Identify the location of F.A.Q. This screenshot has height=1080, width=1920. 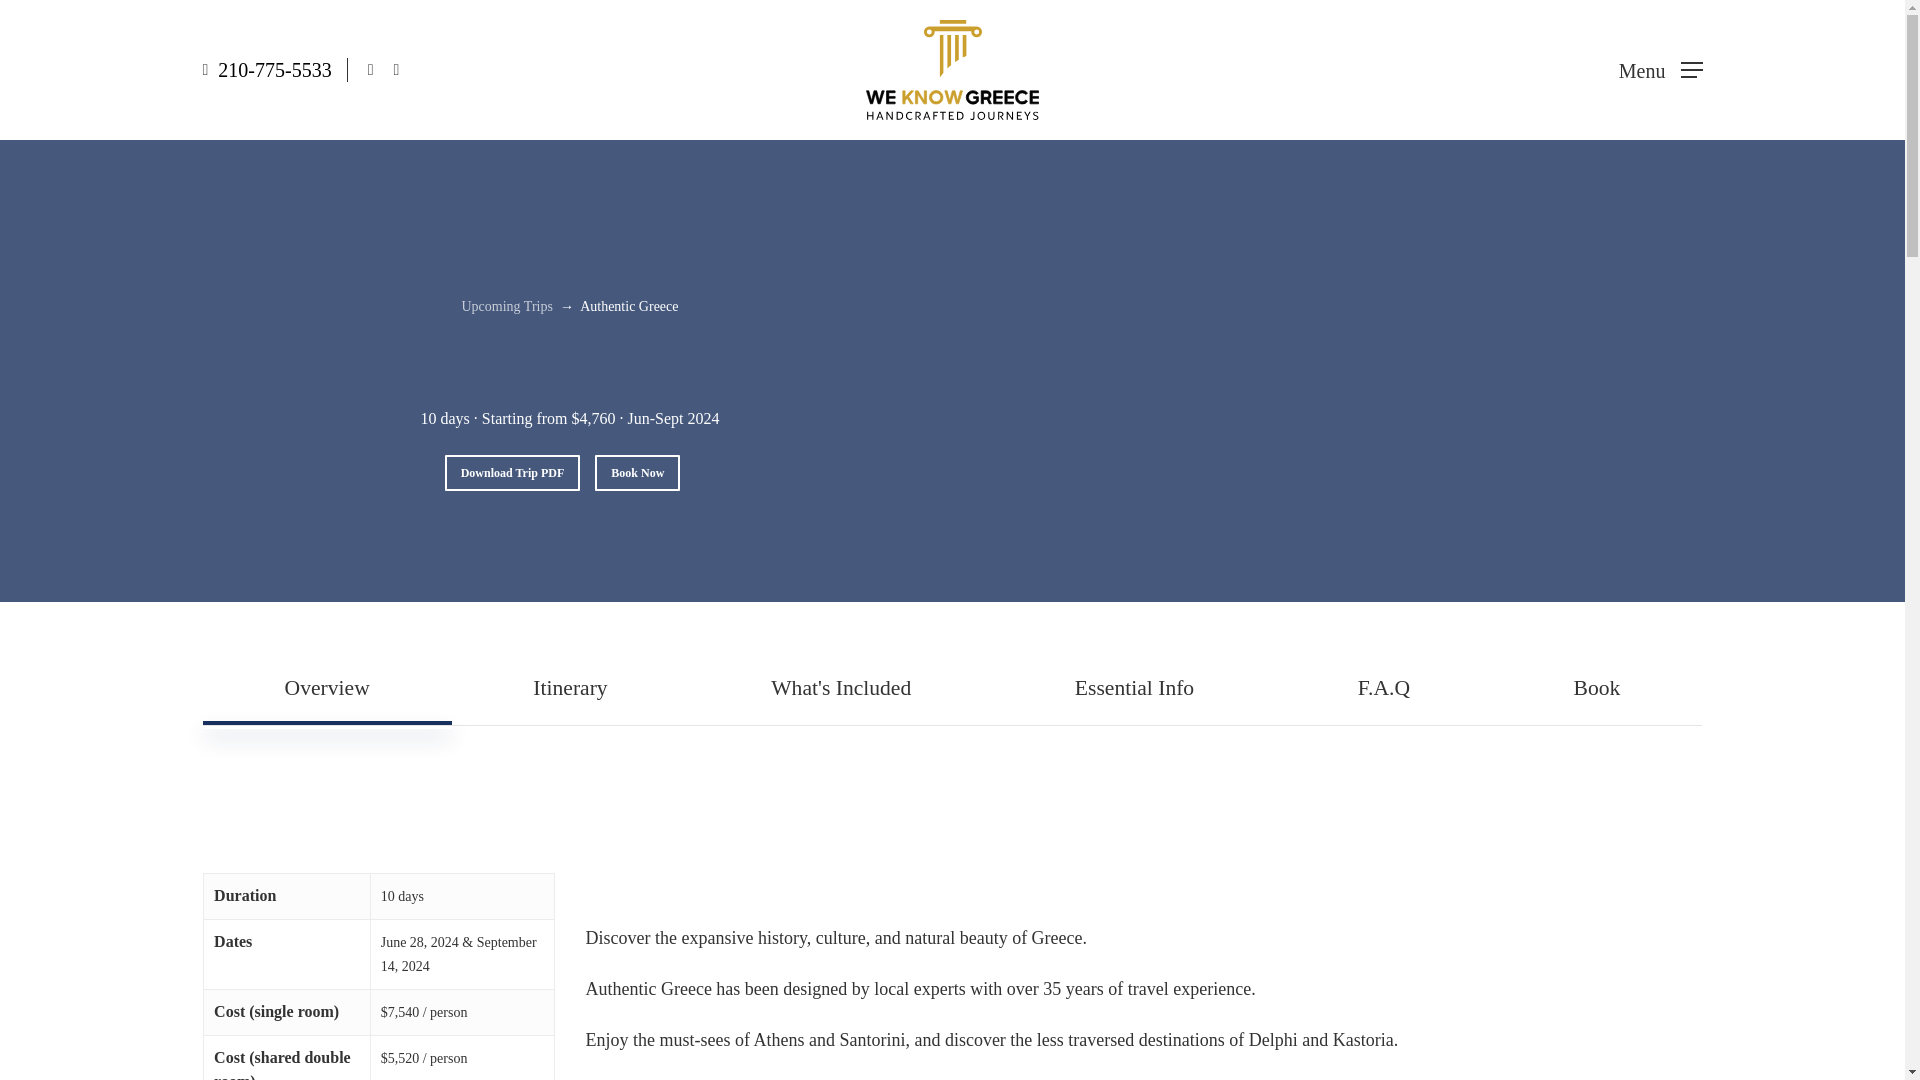
(1384, 688).